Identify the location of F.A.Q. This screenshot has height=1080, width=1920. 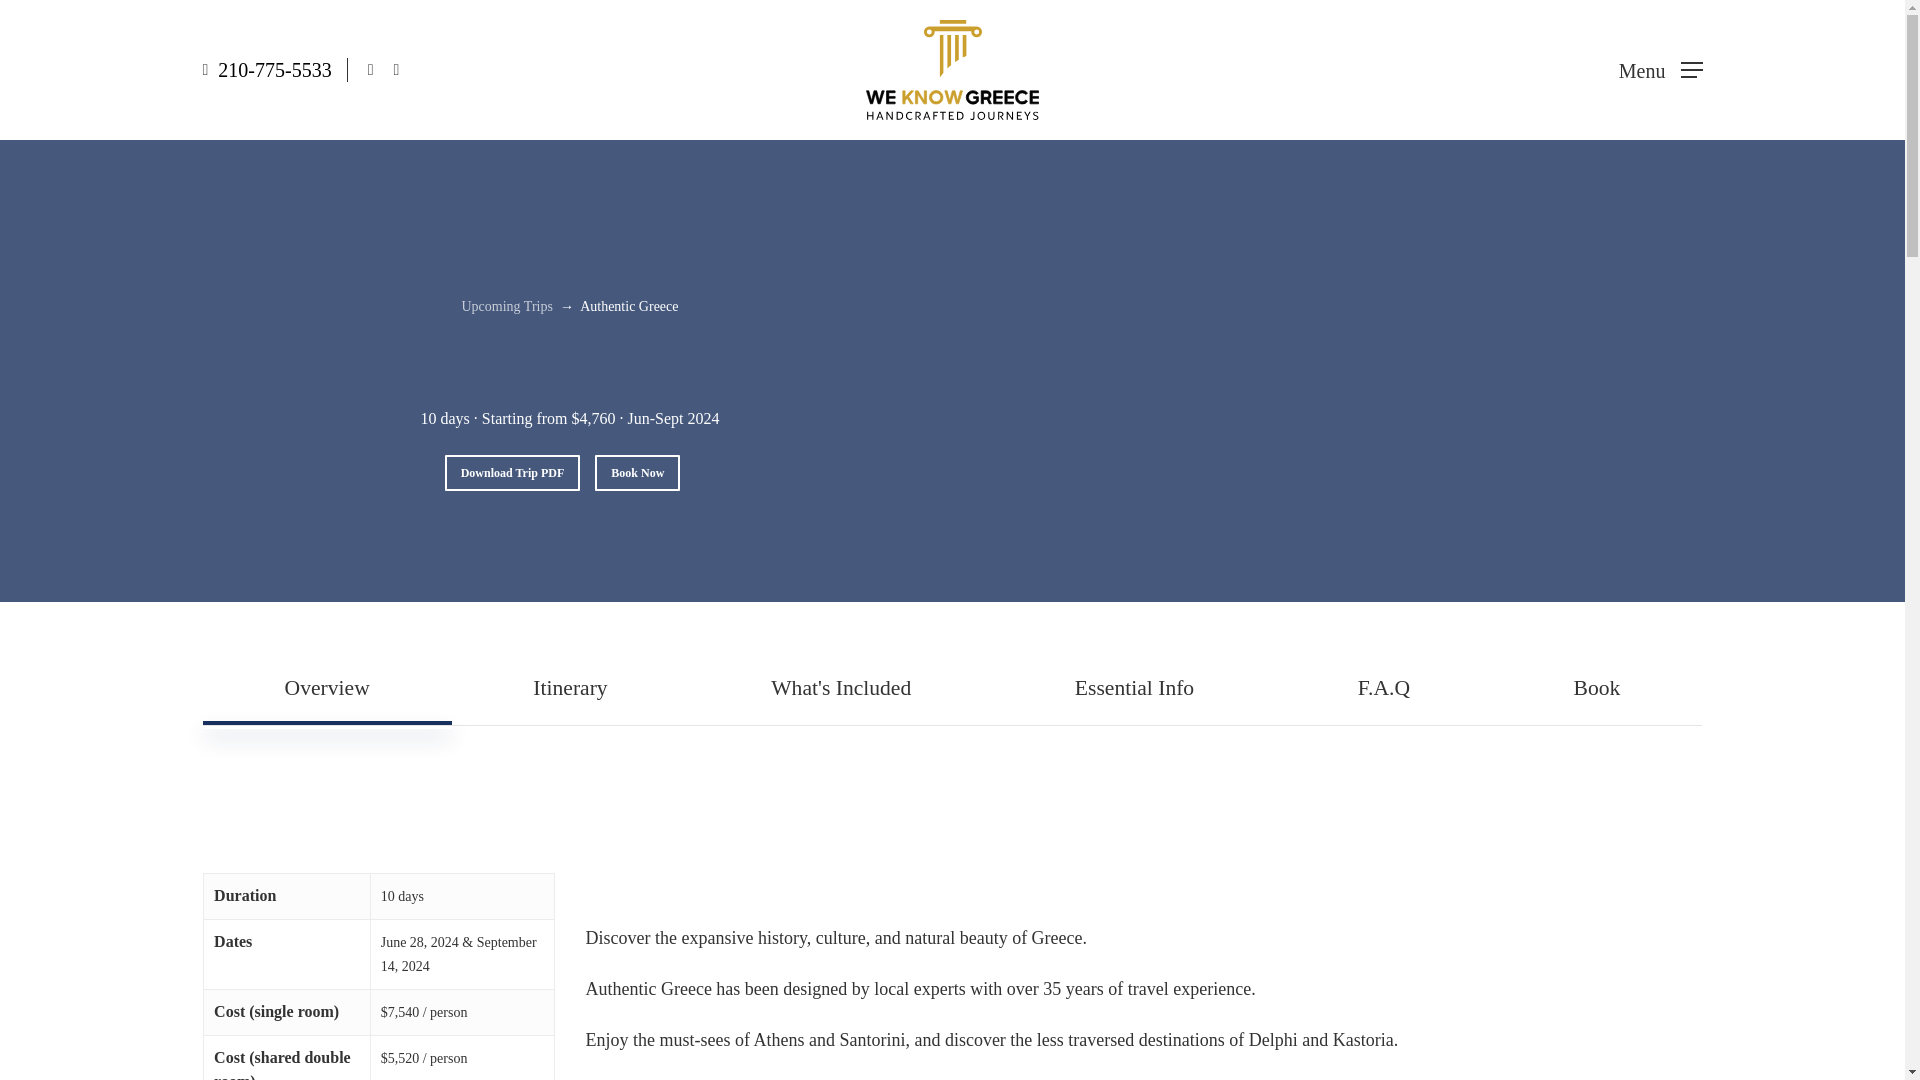
(1384, 688).